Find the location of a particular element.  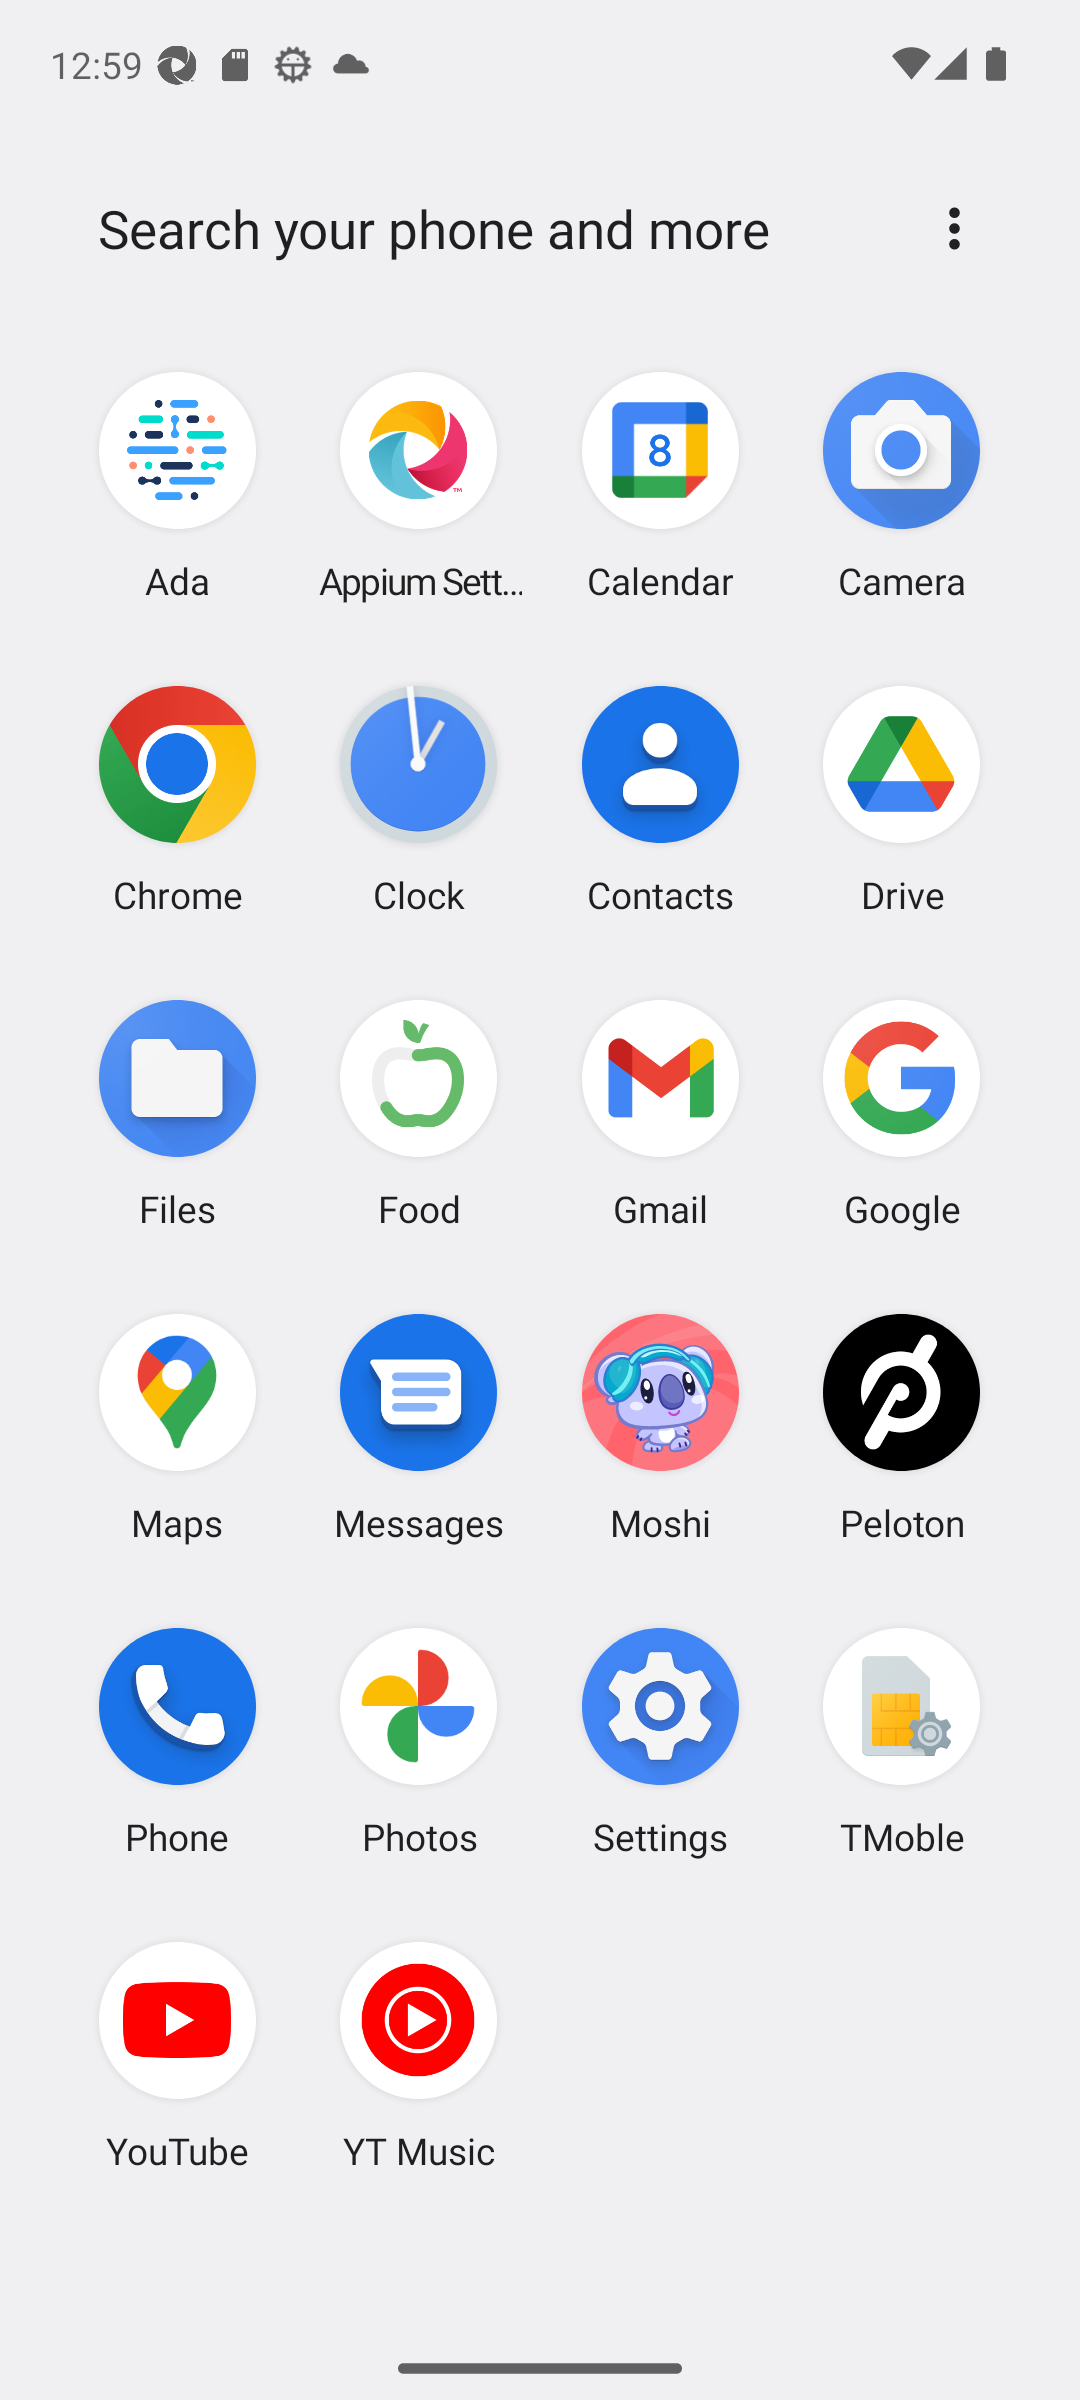

Calendar is located at coordinates (660, 486).